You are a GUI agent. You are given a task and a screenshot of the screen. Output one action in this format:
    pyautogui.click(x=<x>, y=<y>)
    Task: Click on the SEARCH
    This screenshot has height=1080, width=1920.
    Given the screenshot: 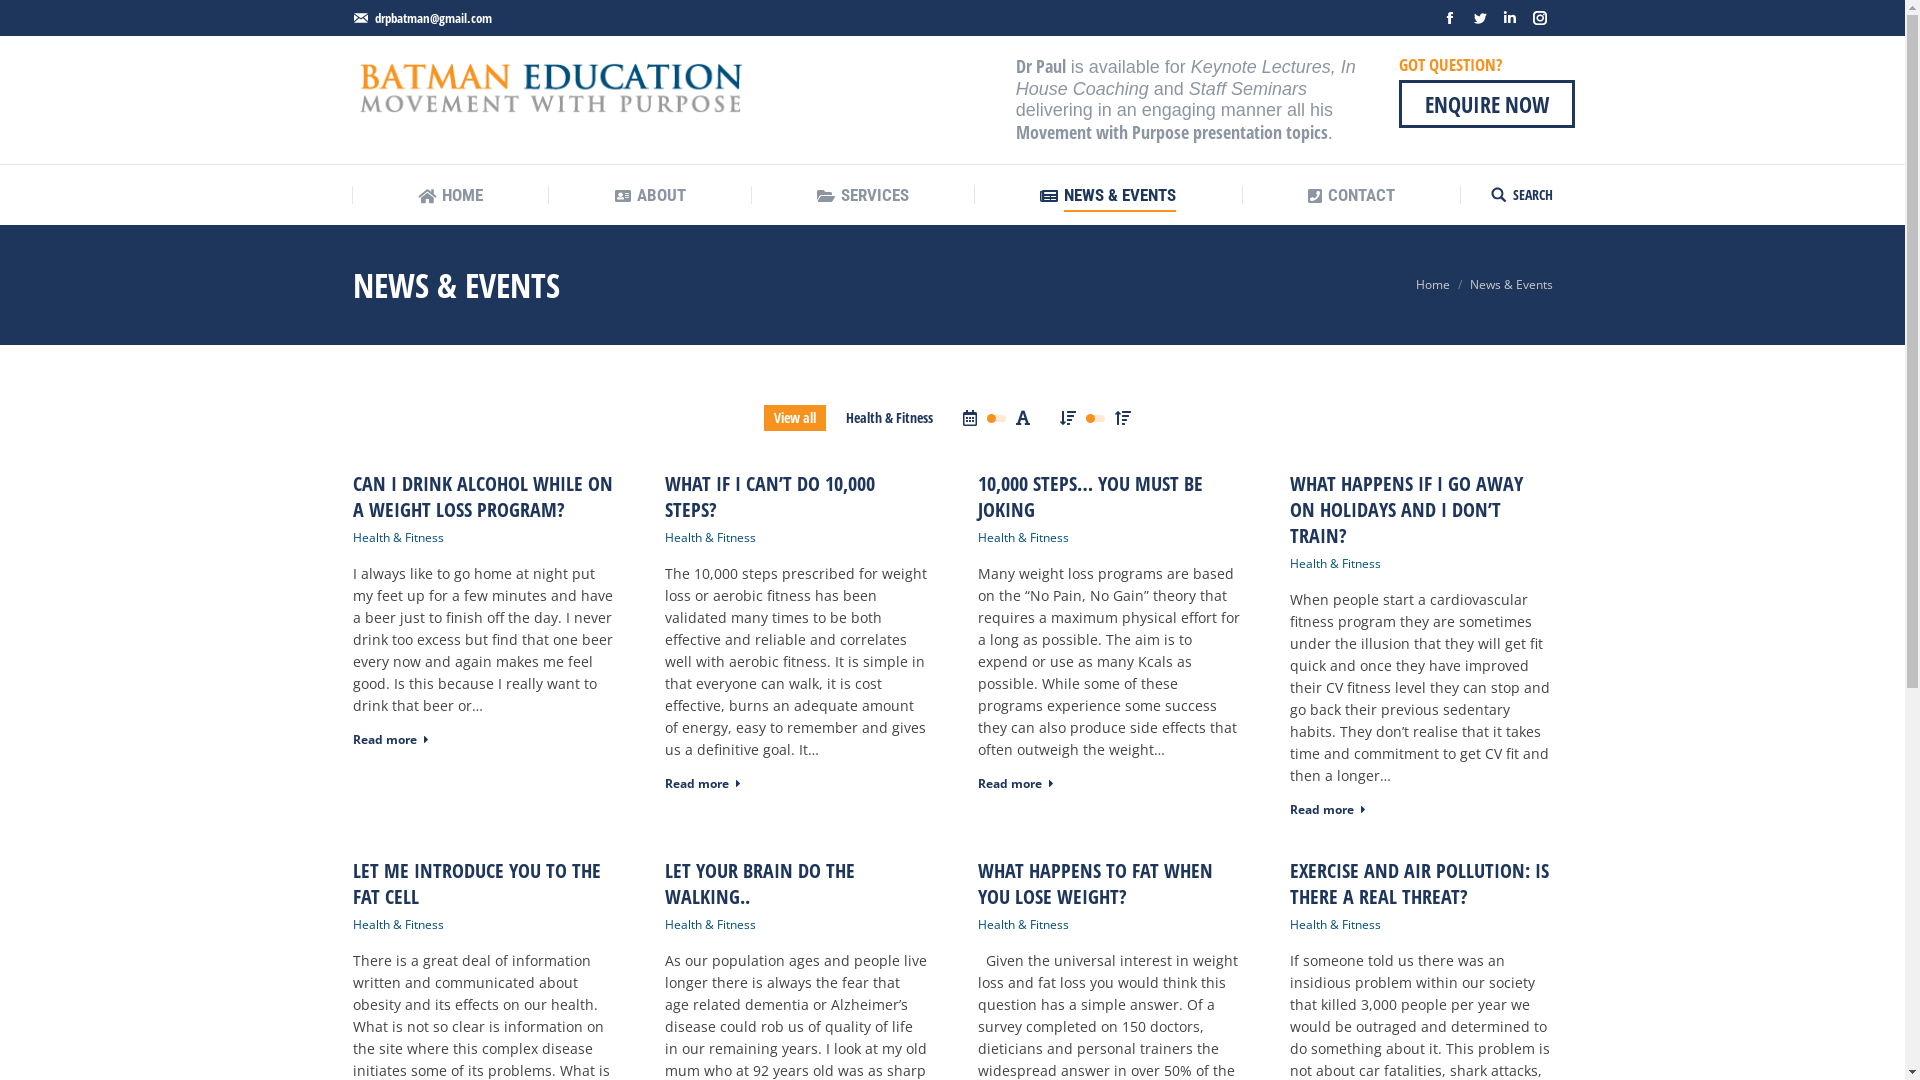 What is the action you would take?
    pyautogui.click(x=1521, y=195)
    